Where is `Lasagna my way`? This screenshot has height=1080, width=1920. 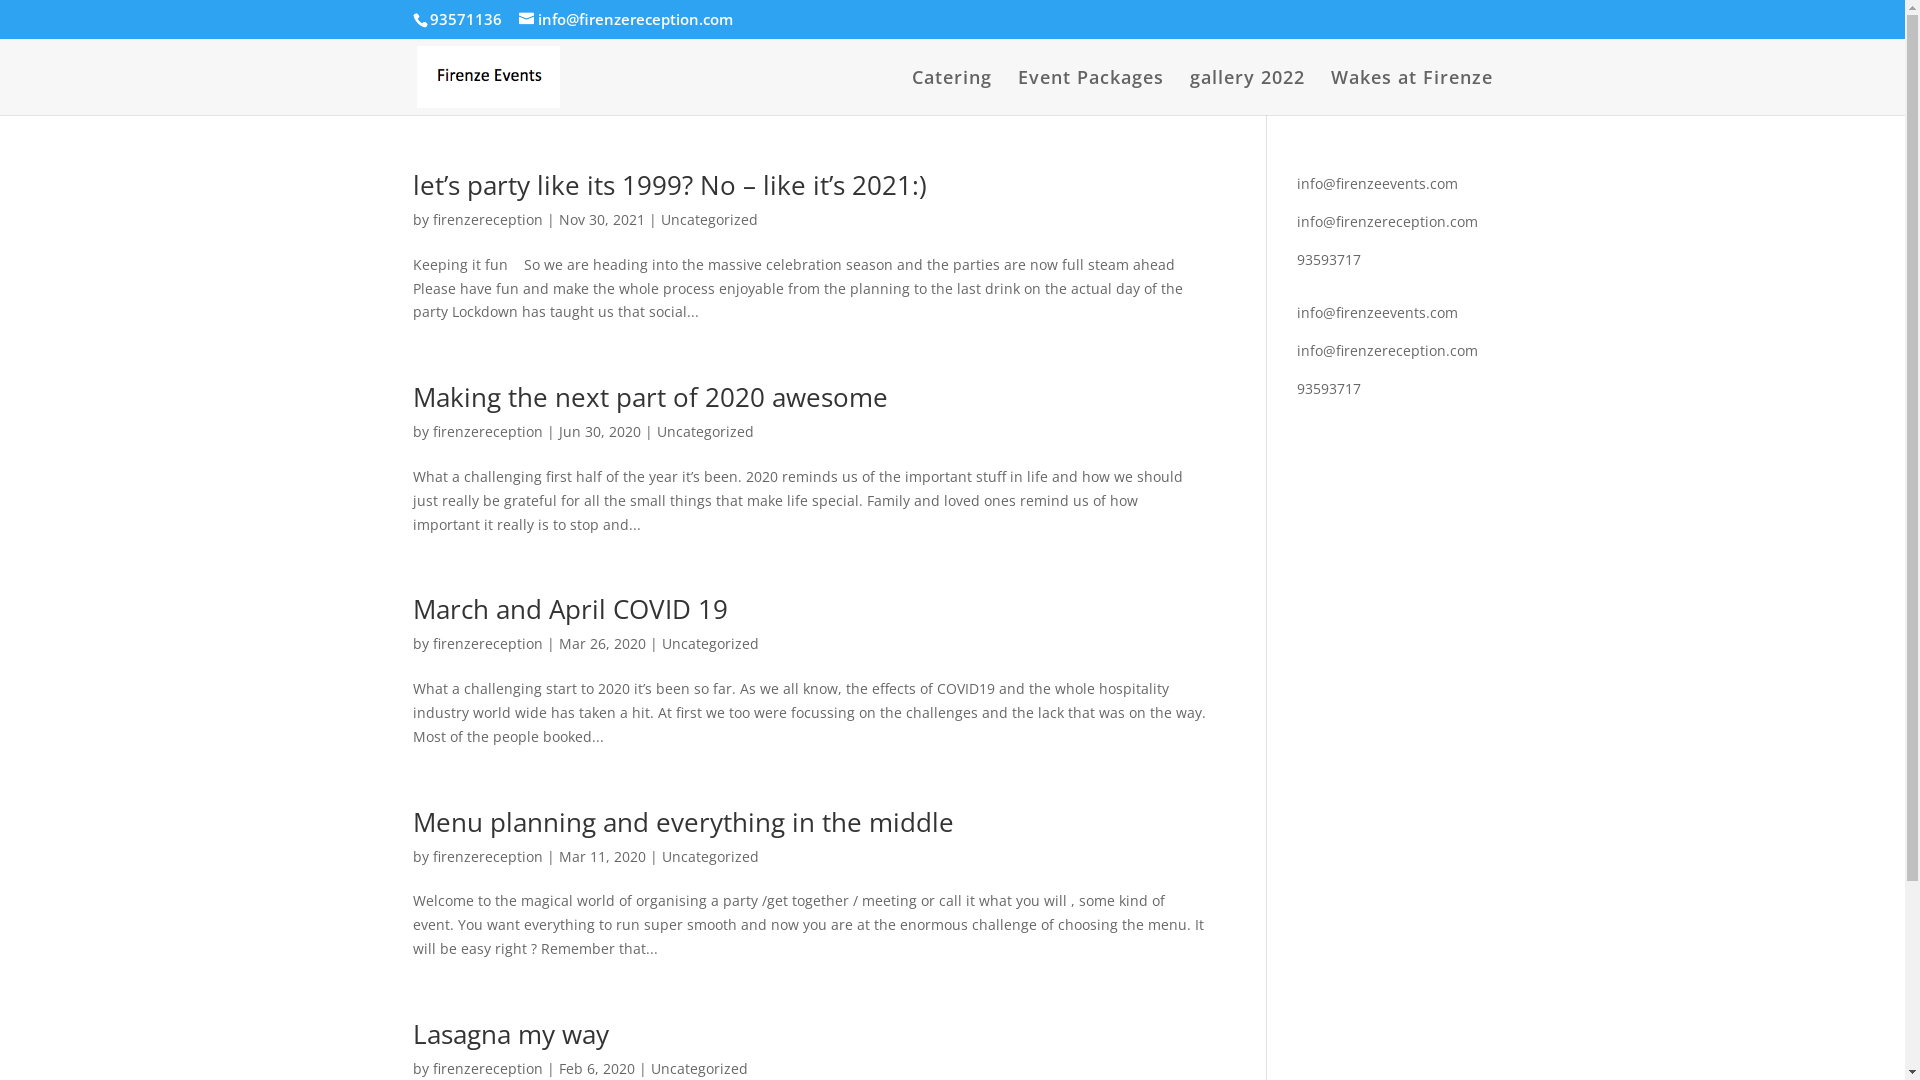
Lasagna my way is located at coordinates (510, 1034).